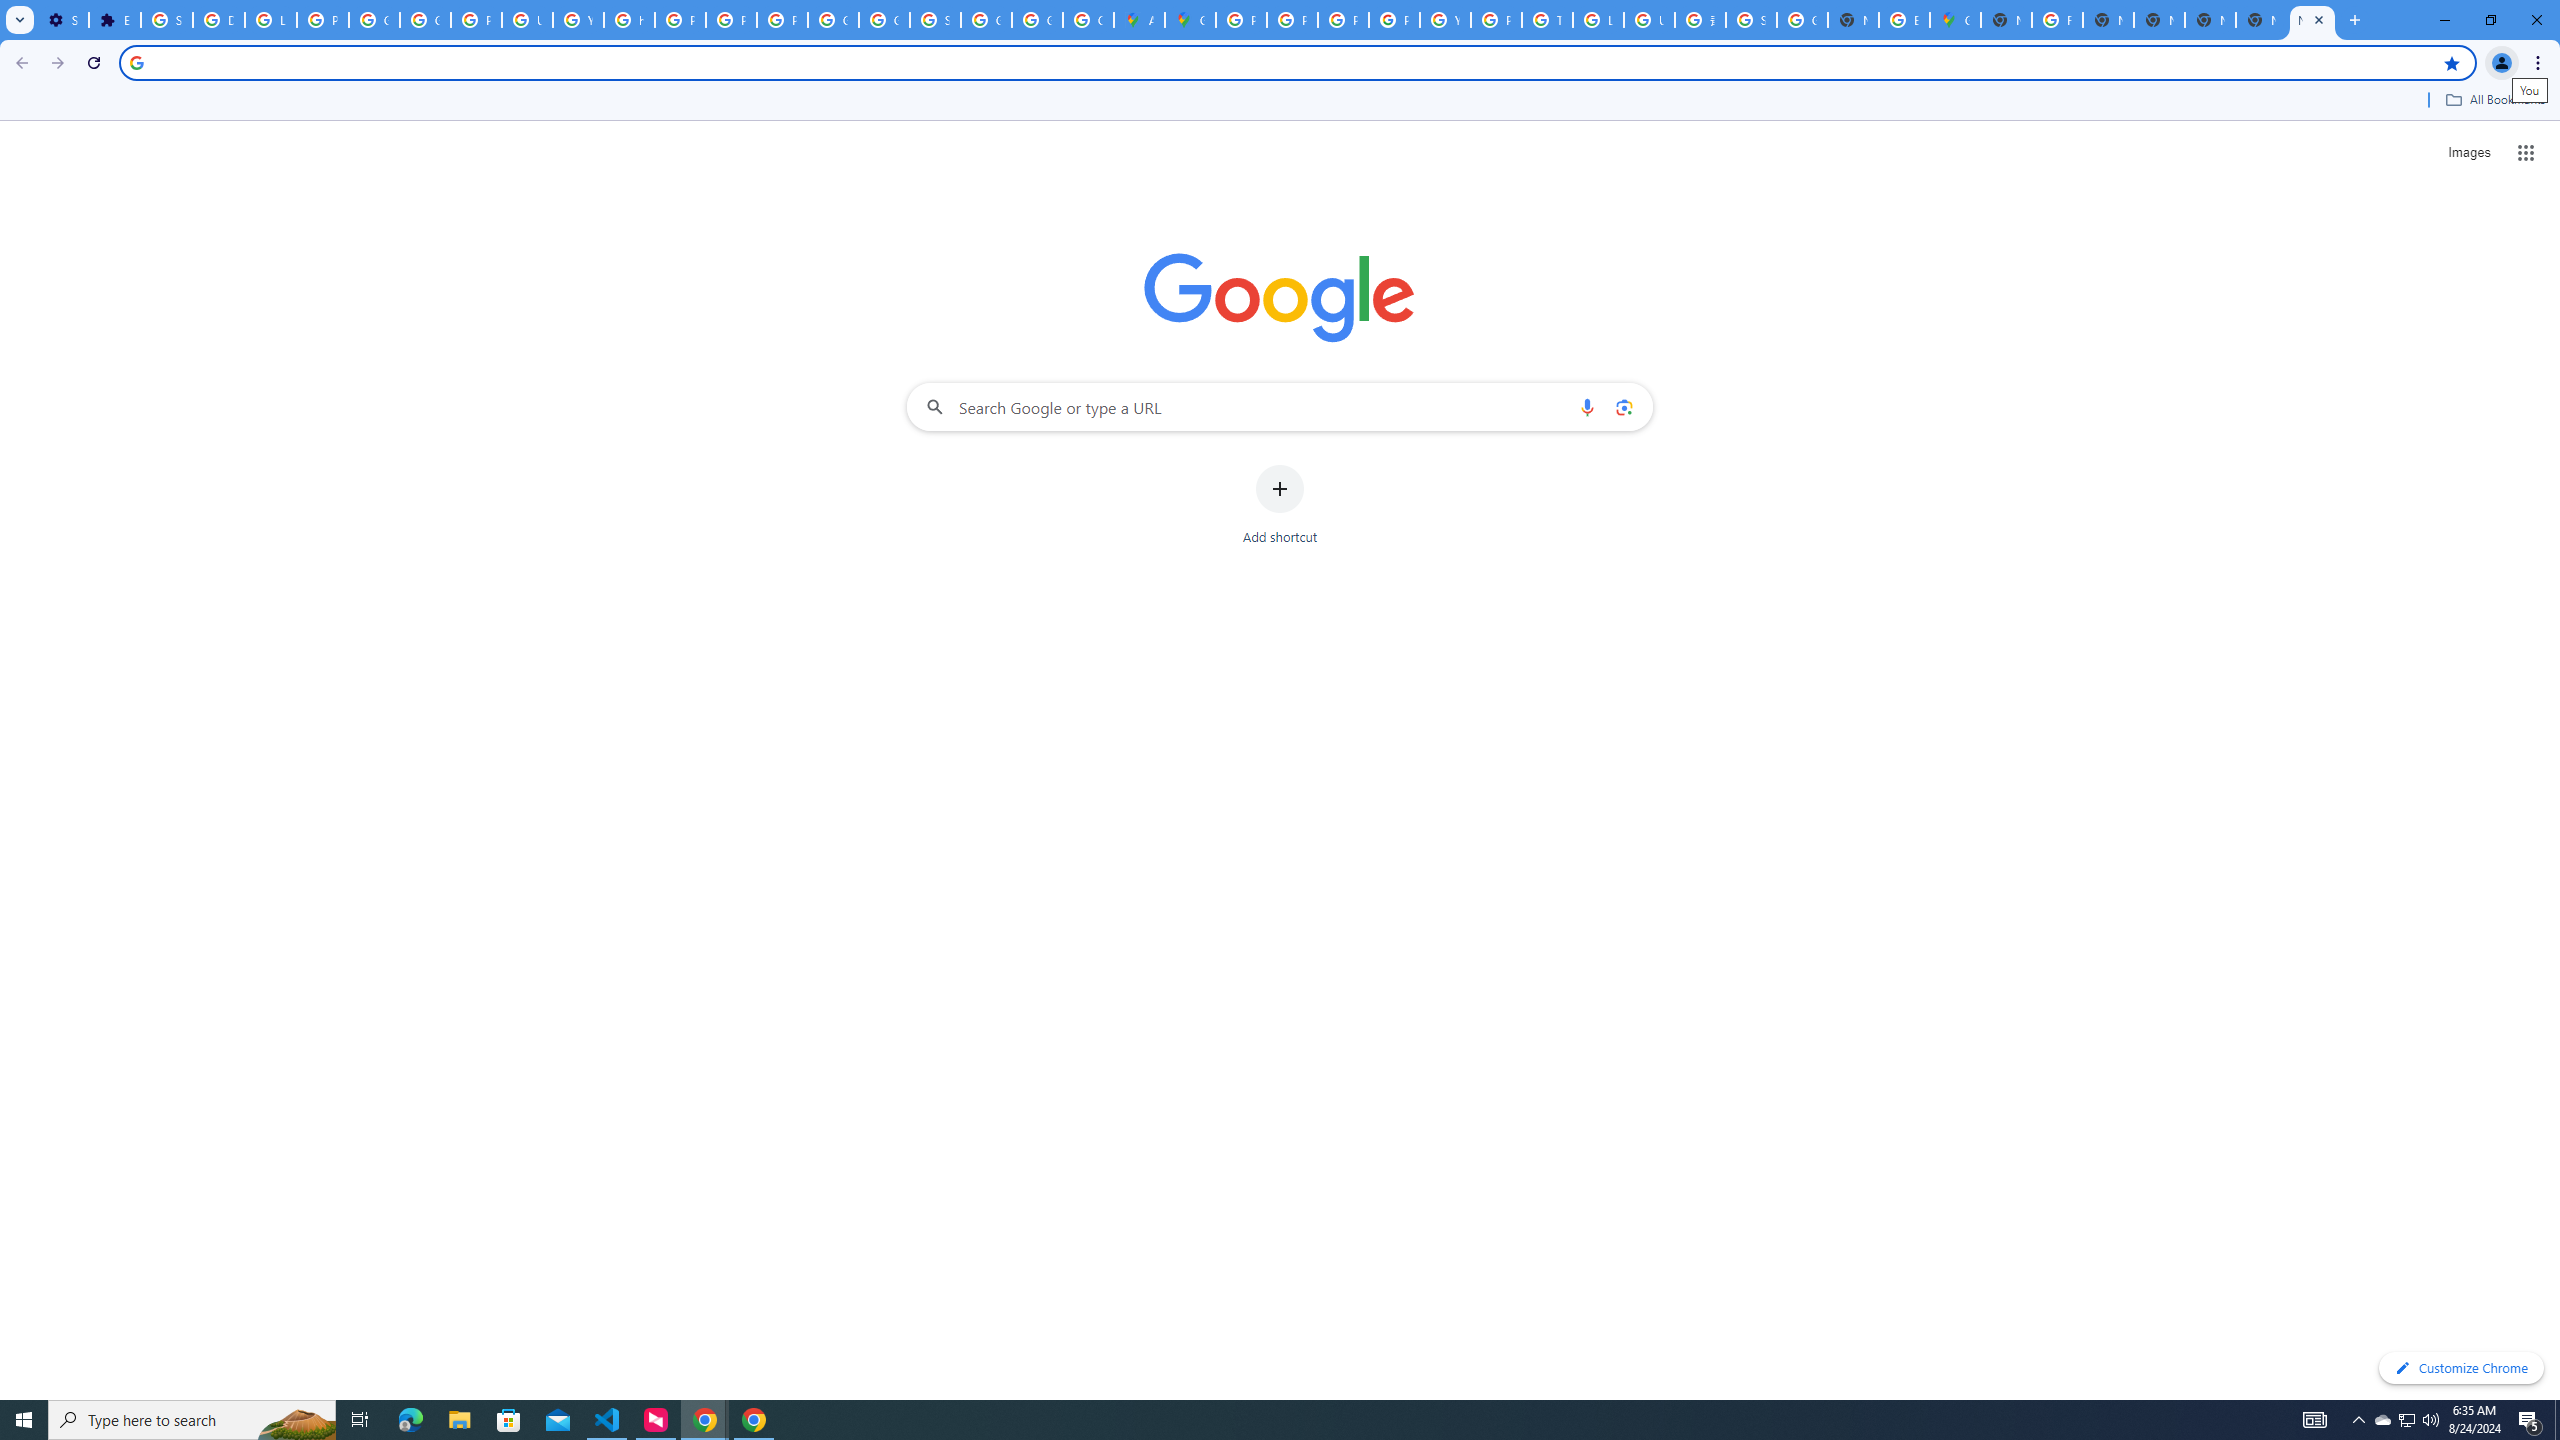  What do you see at coordinates (1752, 20) in the screenshot?
I see `Sign in - Google Accounts` at bounding box center [1752, 20].